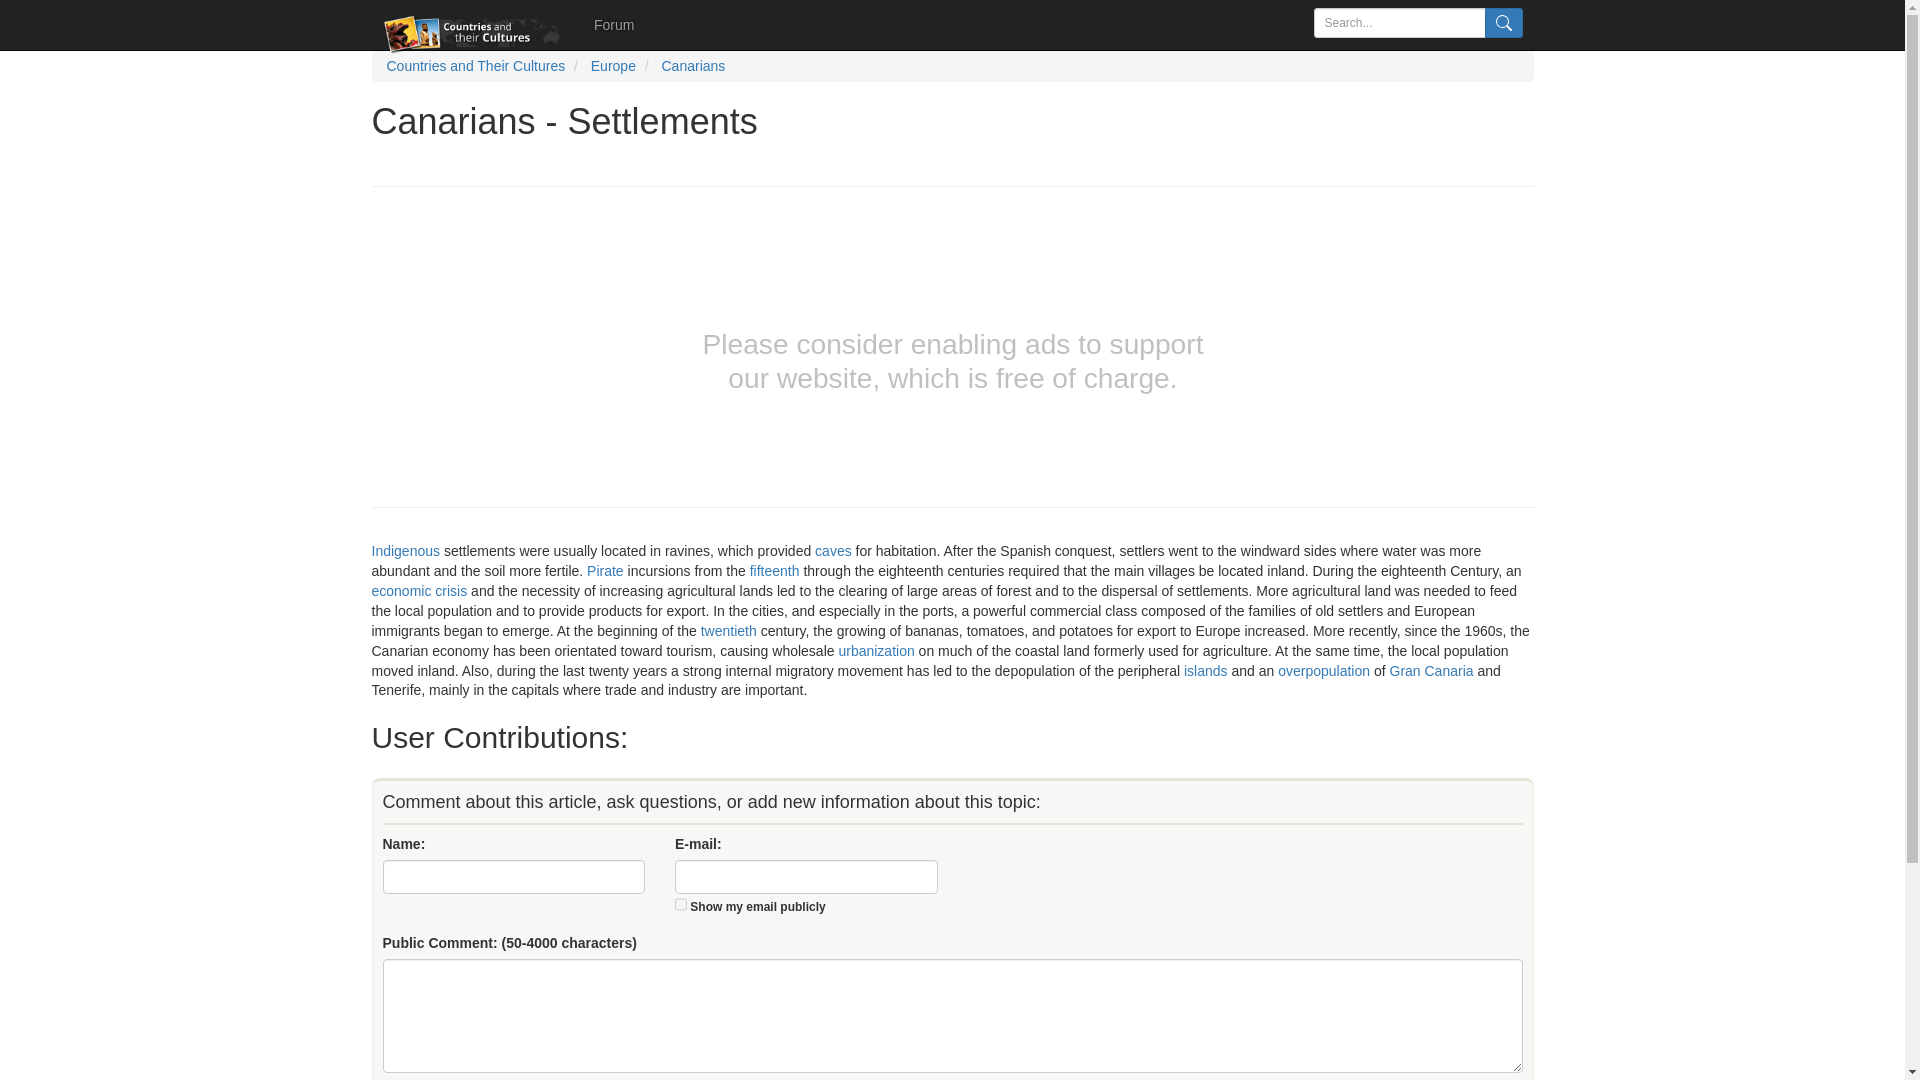 This screenshot has width=1920, height=1080. What do you see at coordinates (613, 66) in the screenshot?
I see `Europe` at bounding box center [613, 66].